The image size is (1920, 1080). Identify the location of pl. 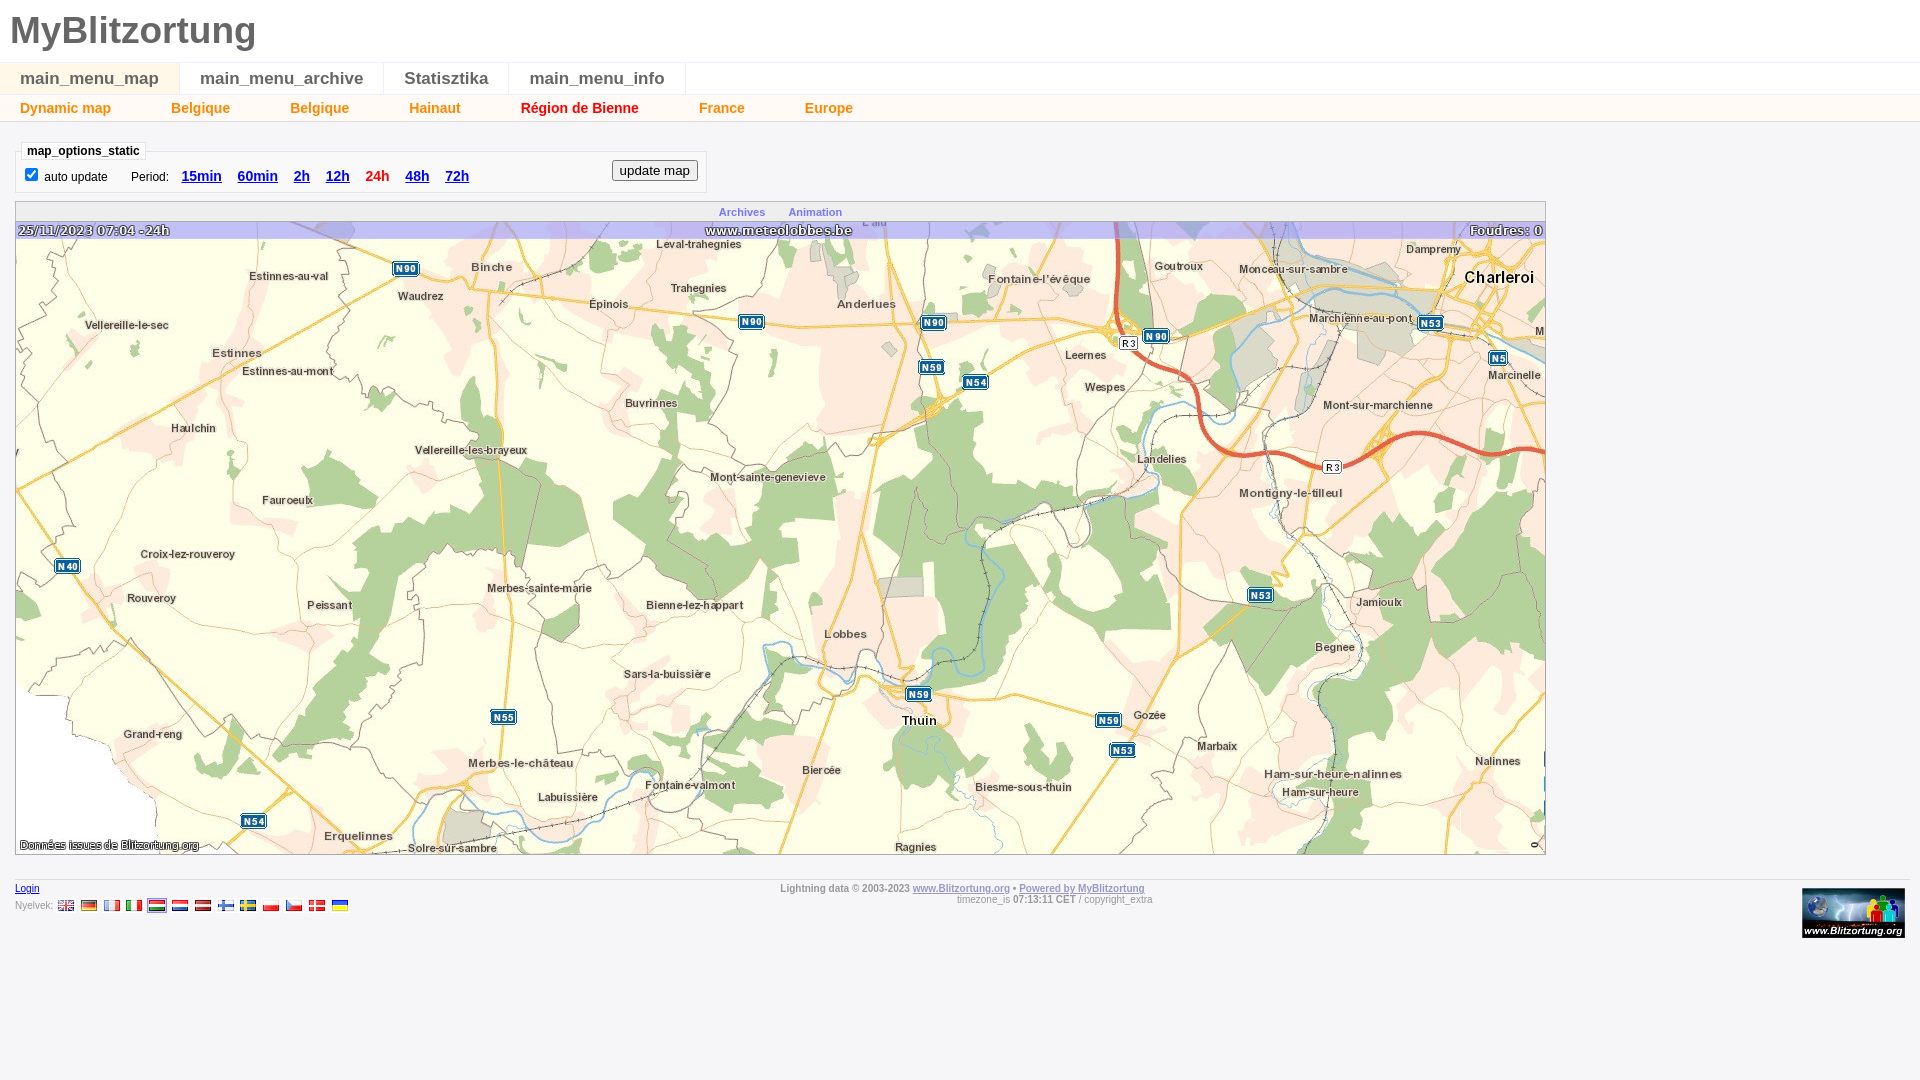
(271, 906).